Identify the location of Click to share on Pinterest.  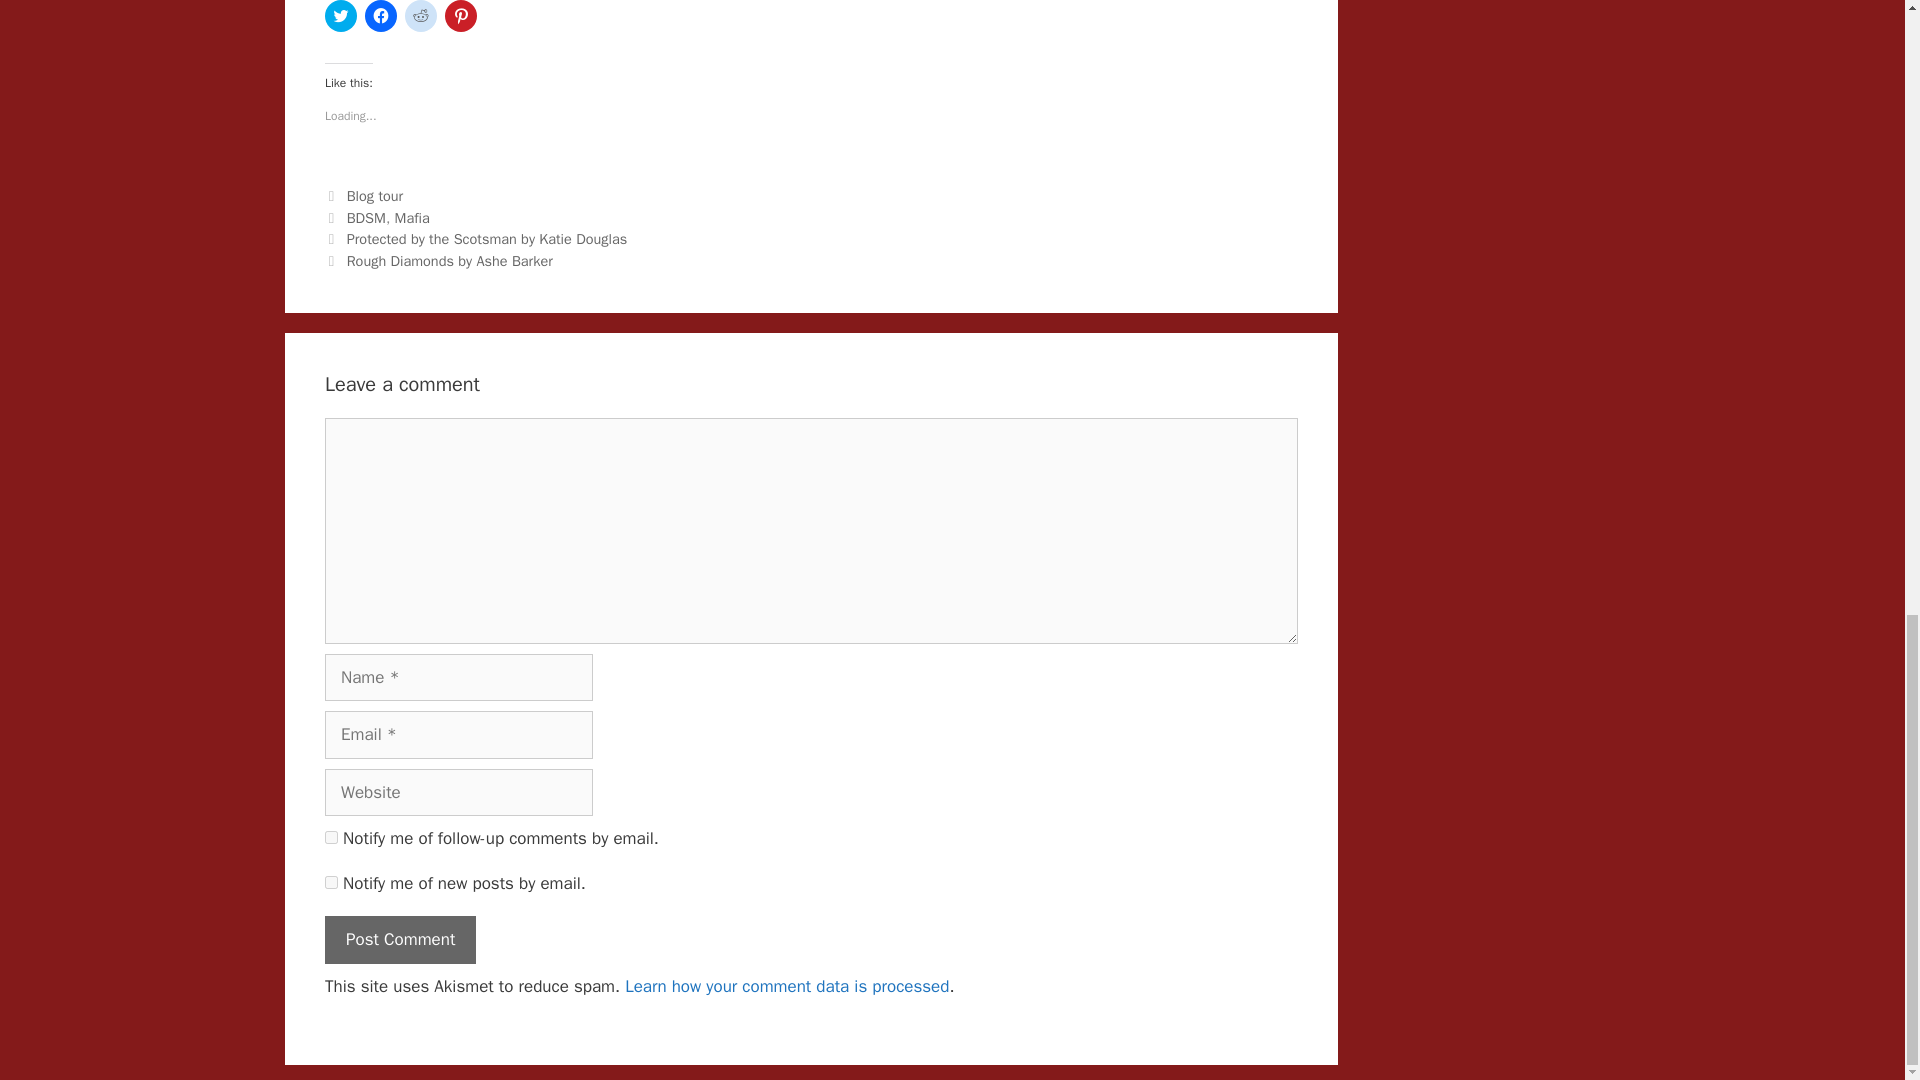
(460, 16).